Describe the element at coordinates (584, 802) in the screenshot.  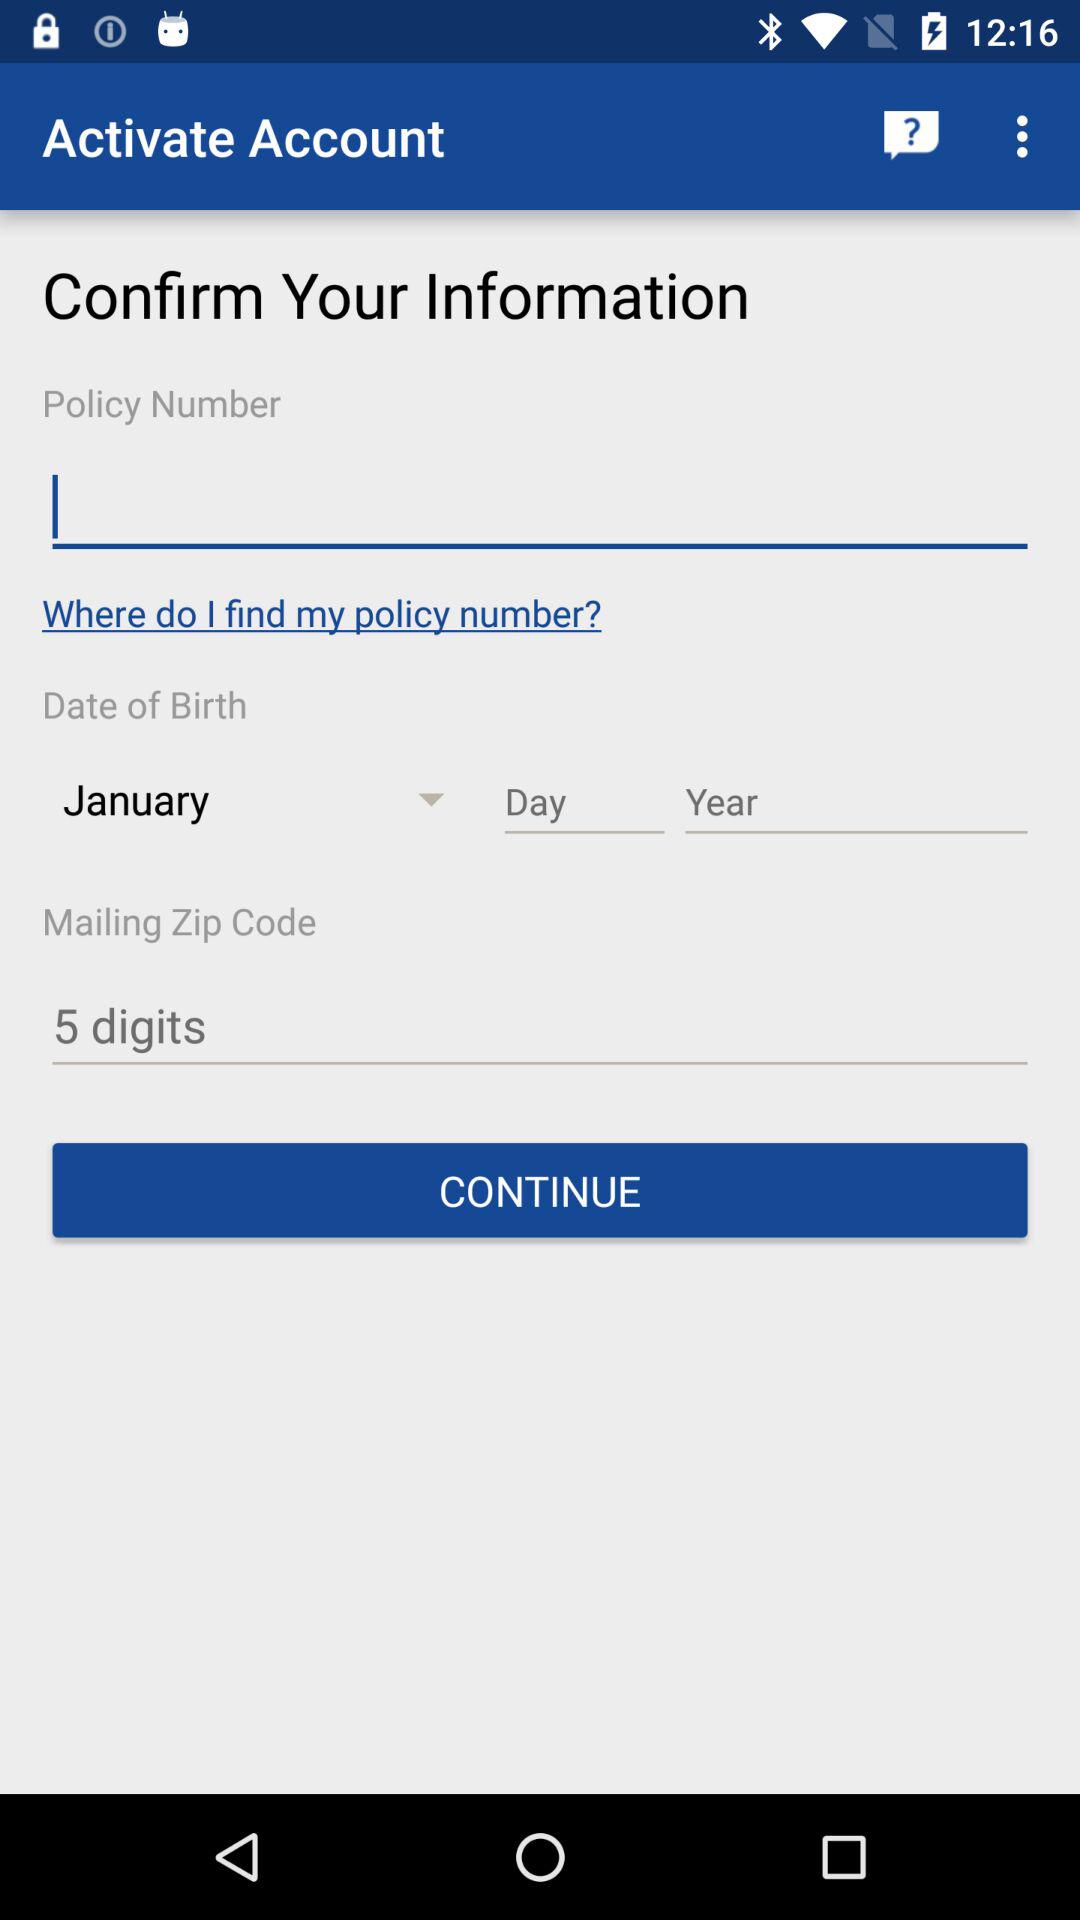
I see `open icon below the where do i item` at that location.